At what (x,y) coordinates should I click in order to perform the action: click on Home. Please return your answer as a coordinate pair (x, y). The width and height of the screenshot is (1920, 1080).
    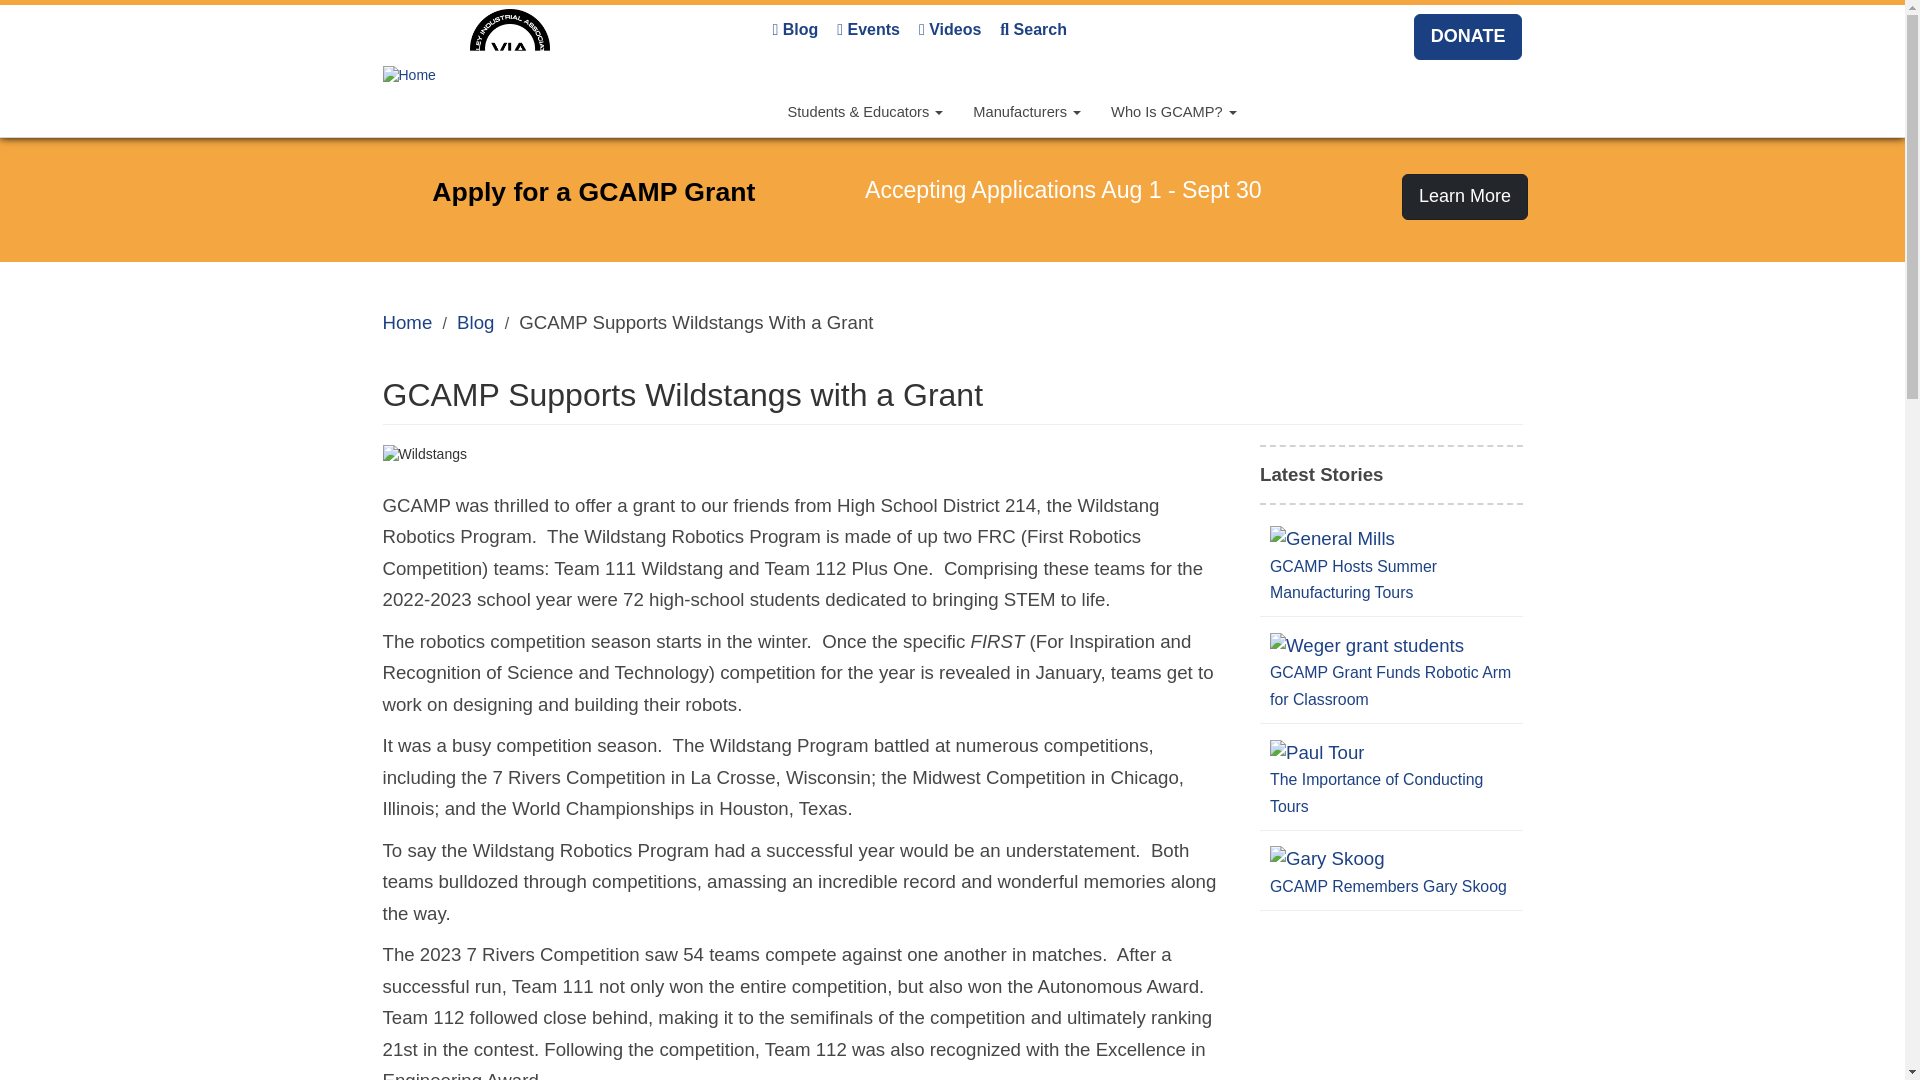
    Looking at the image, I should click on (425, 74).